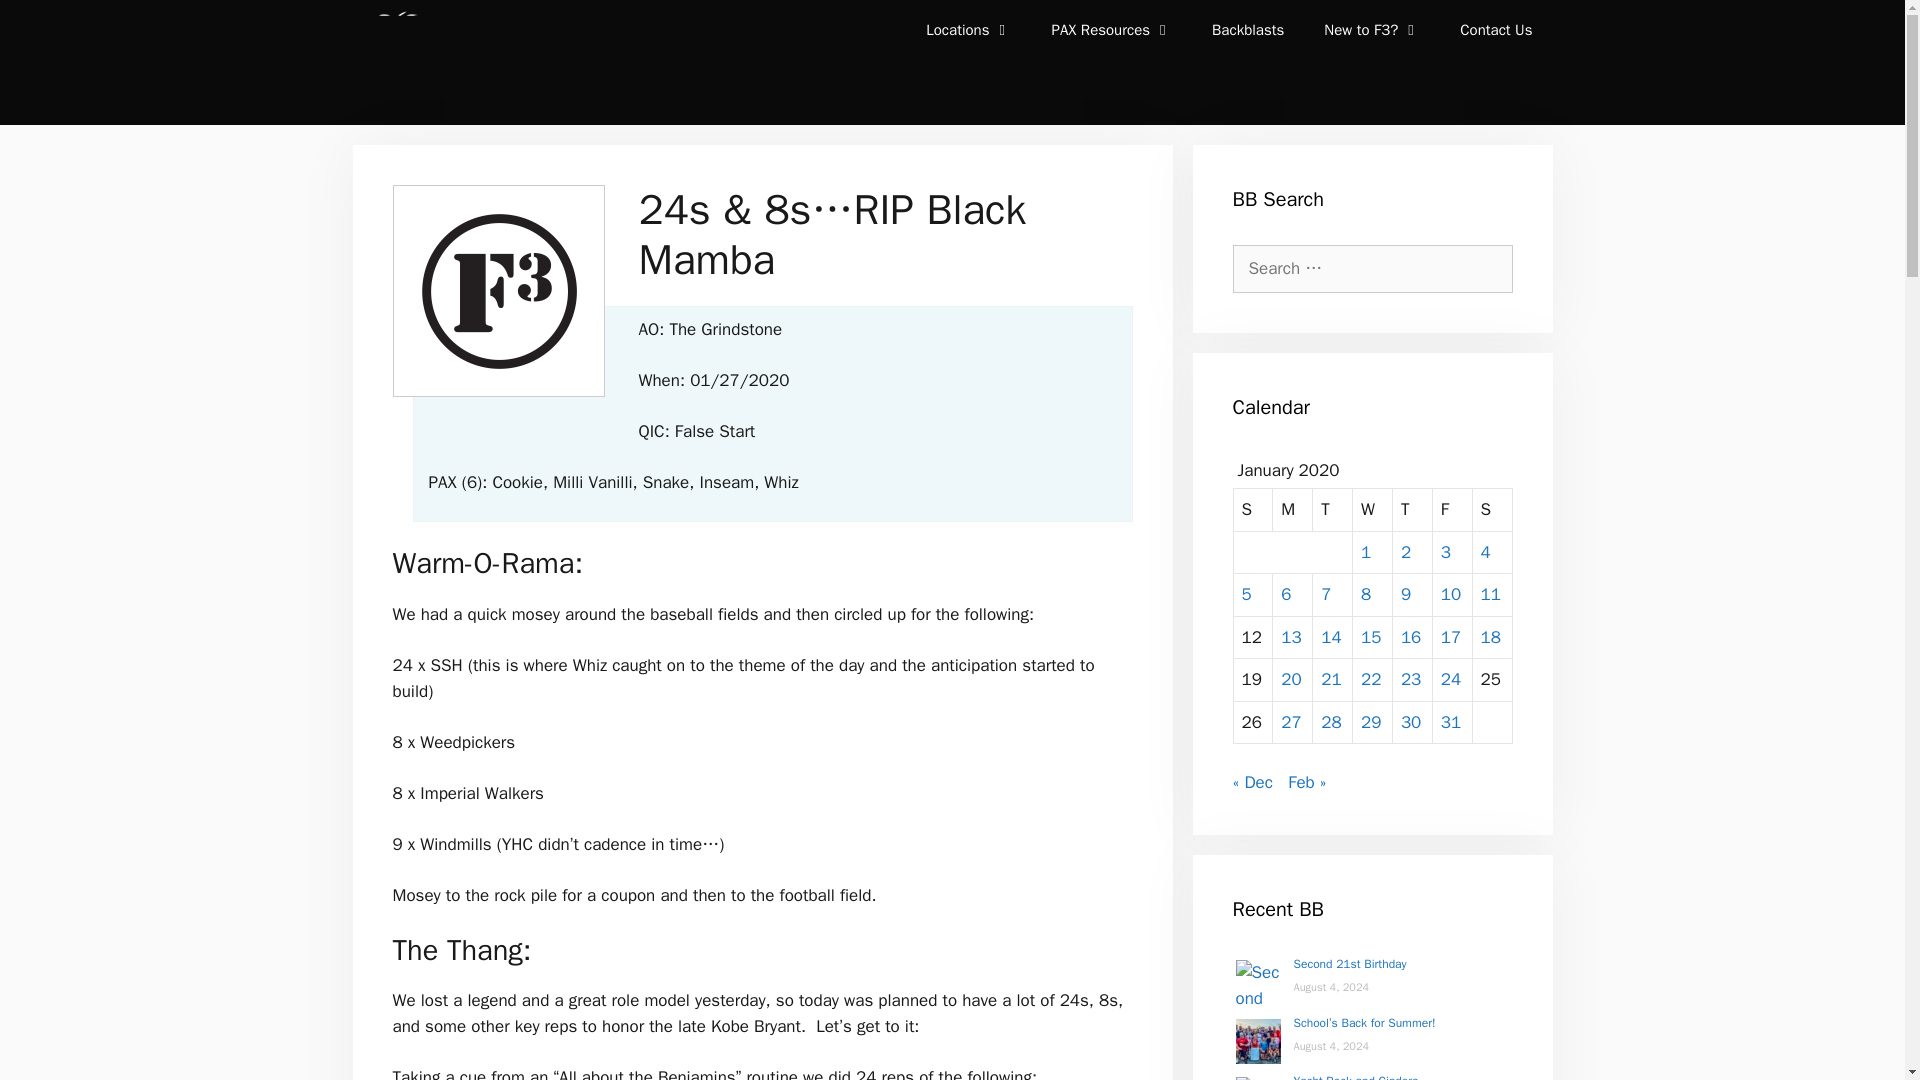 This screenshot has height=1080, width=1920. Describe the element at coordinates (1112, 30) in the screenshot. I see `PAX Resources` at that location.